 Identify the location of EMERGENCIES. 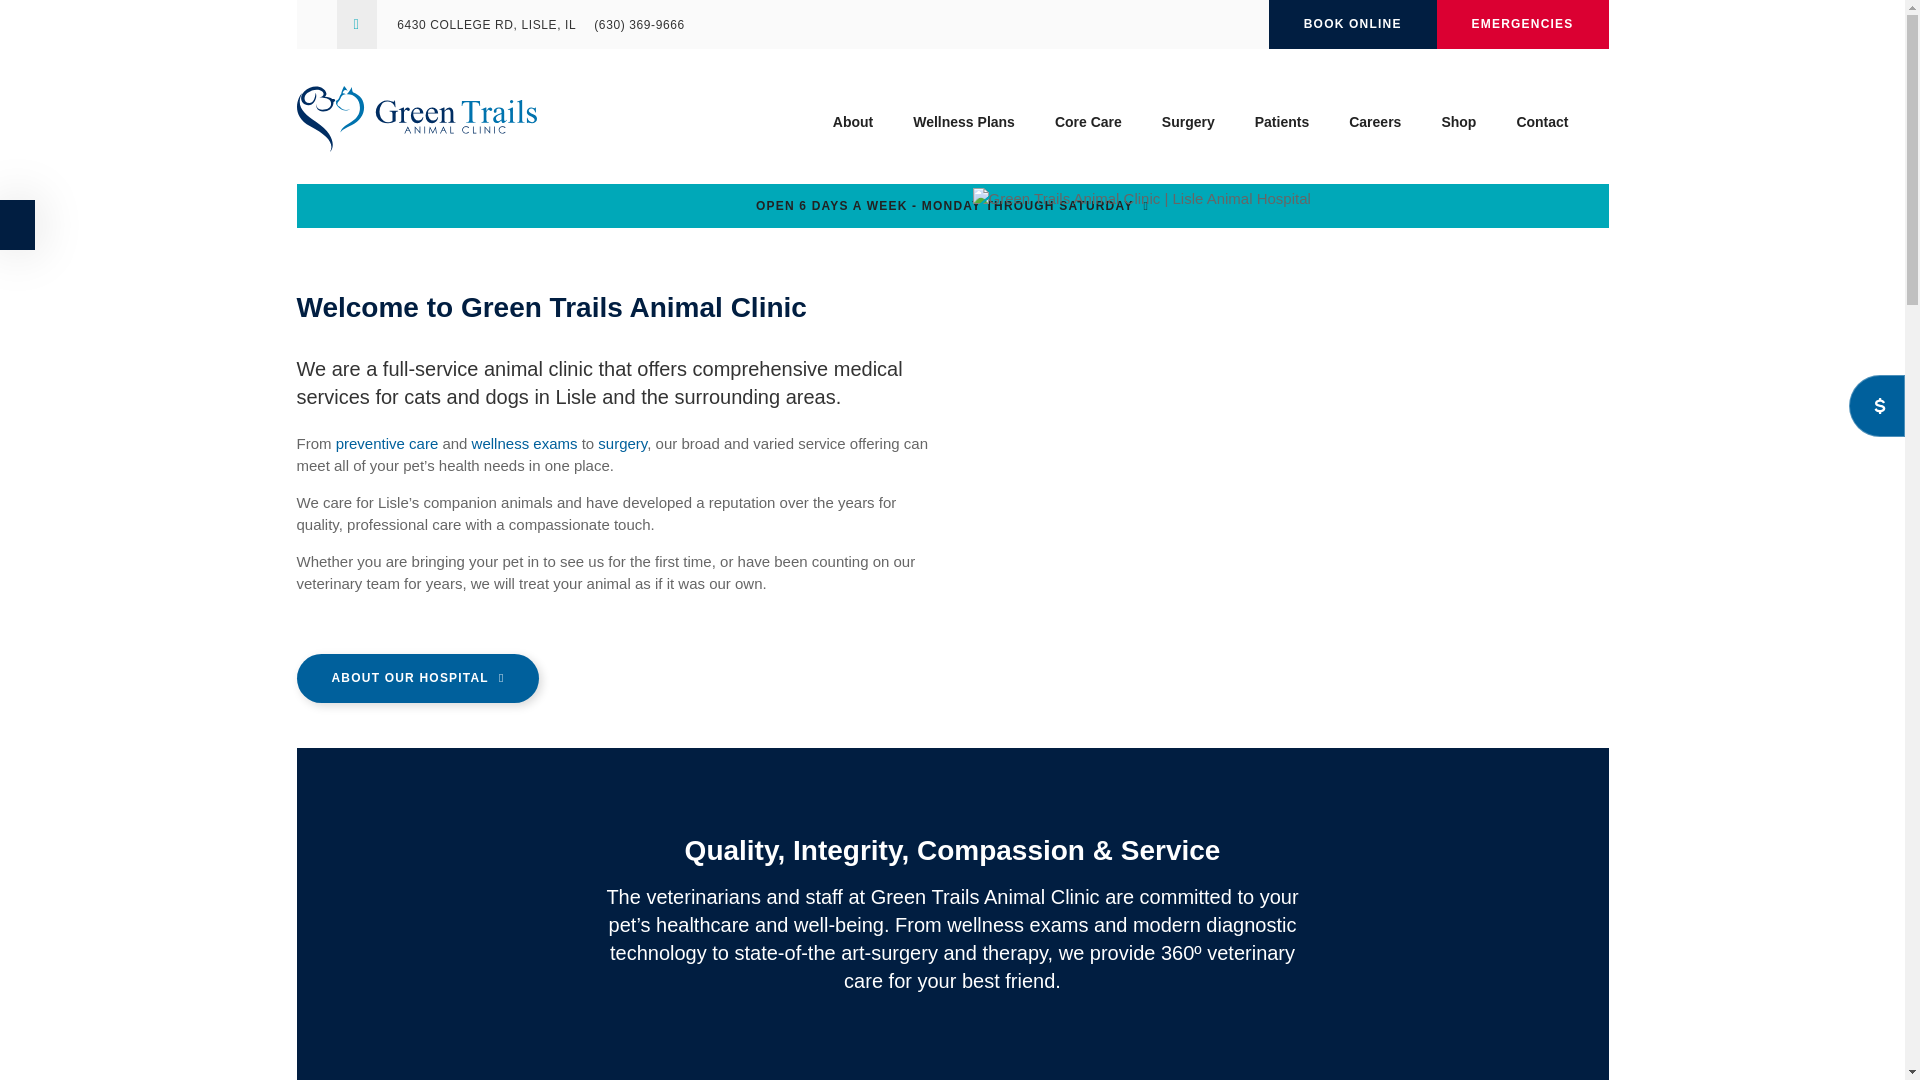
(1522, 24).